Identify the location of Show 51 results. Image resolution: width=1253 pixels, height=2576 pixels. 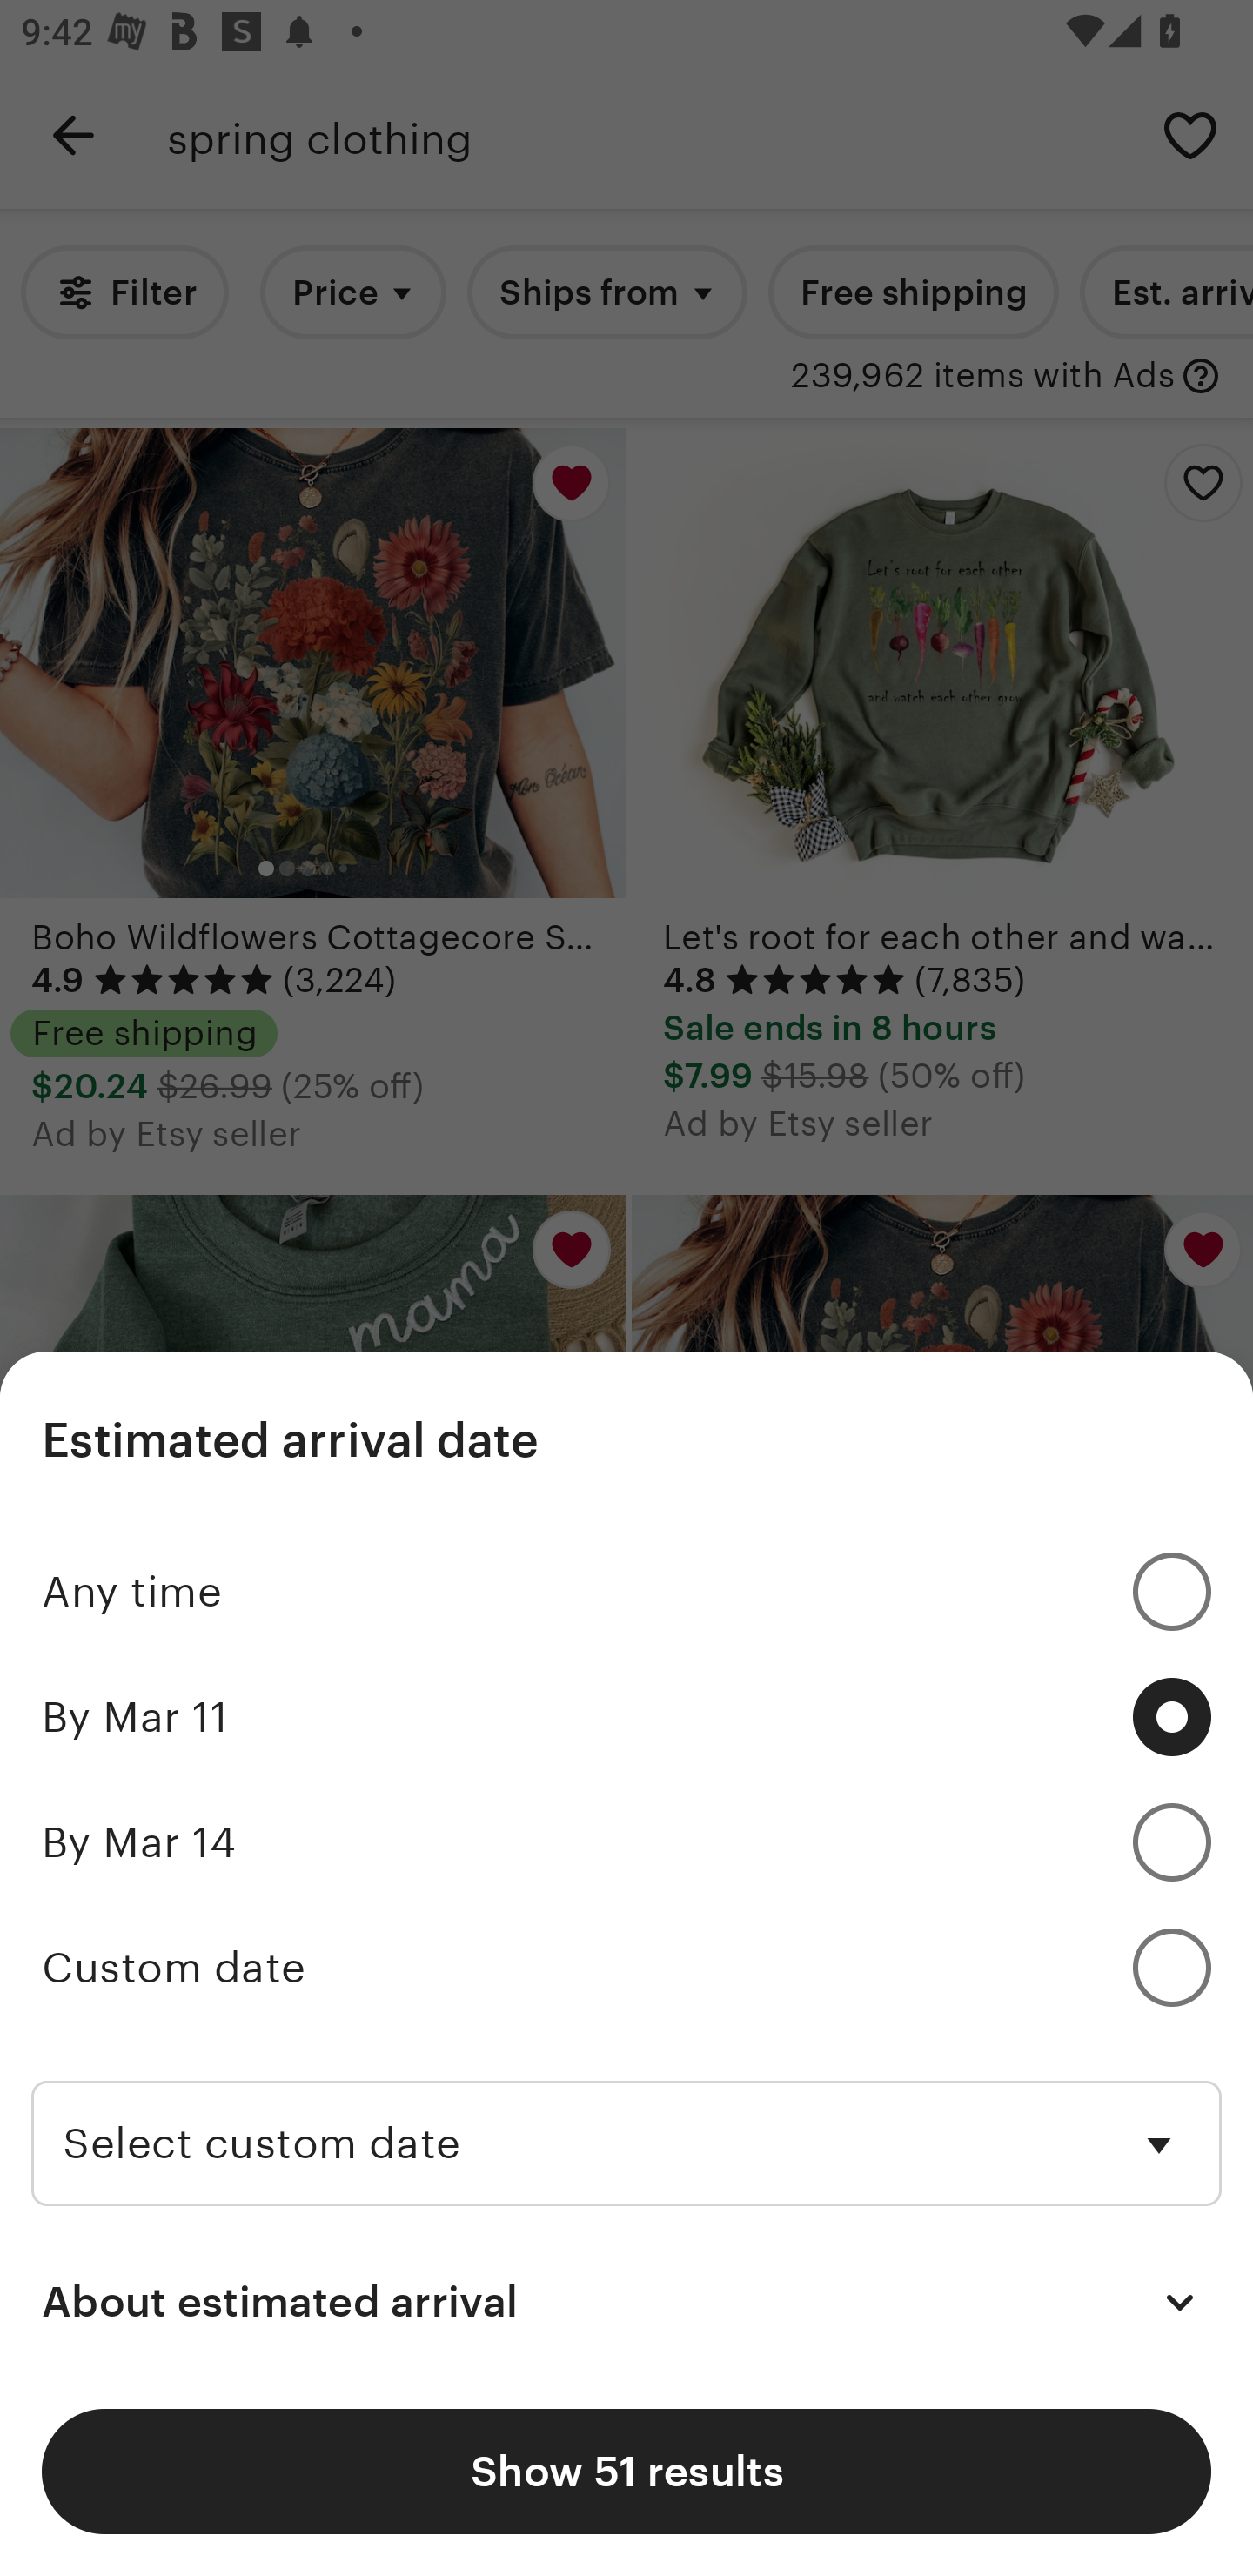
(626, 2472).